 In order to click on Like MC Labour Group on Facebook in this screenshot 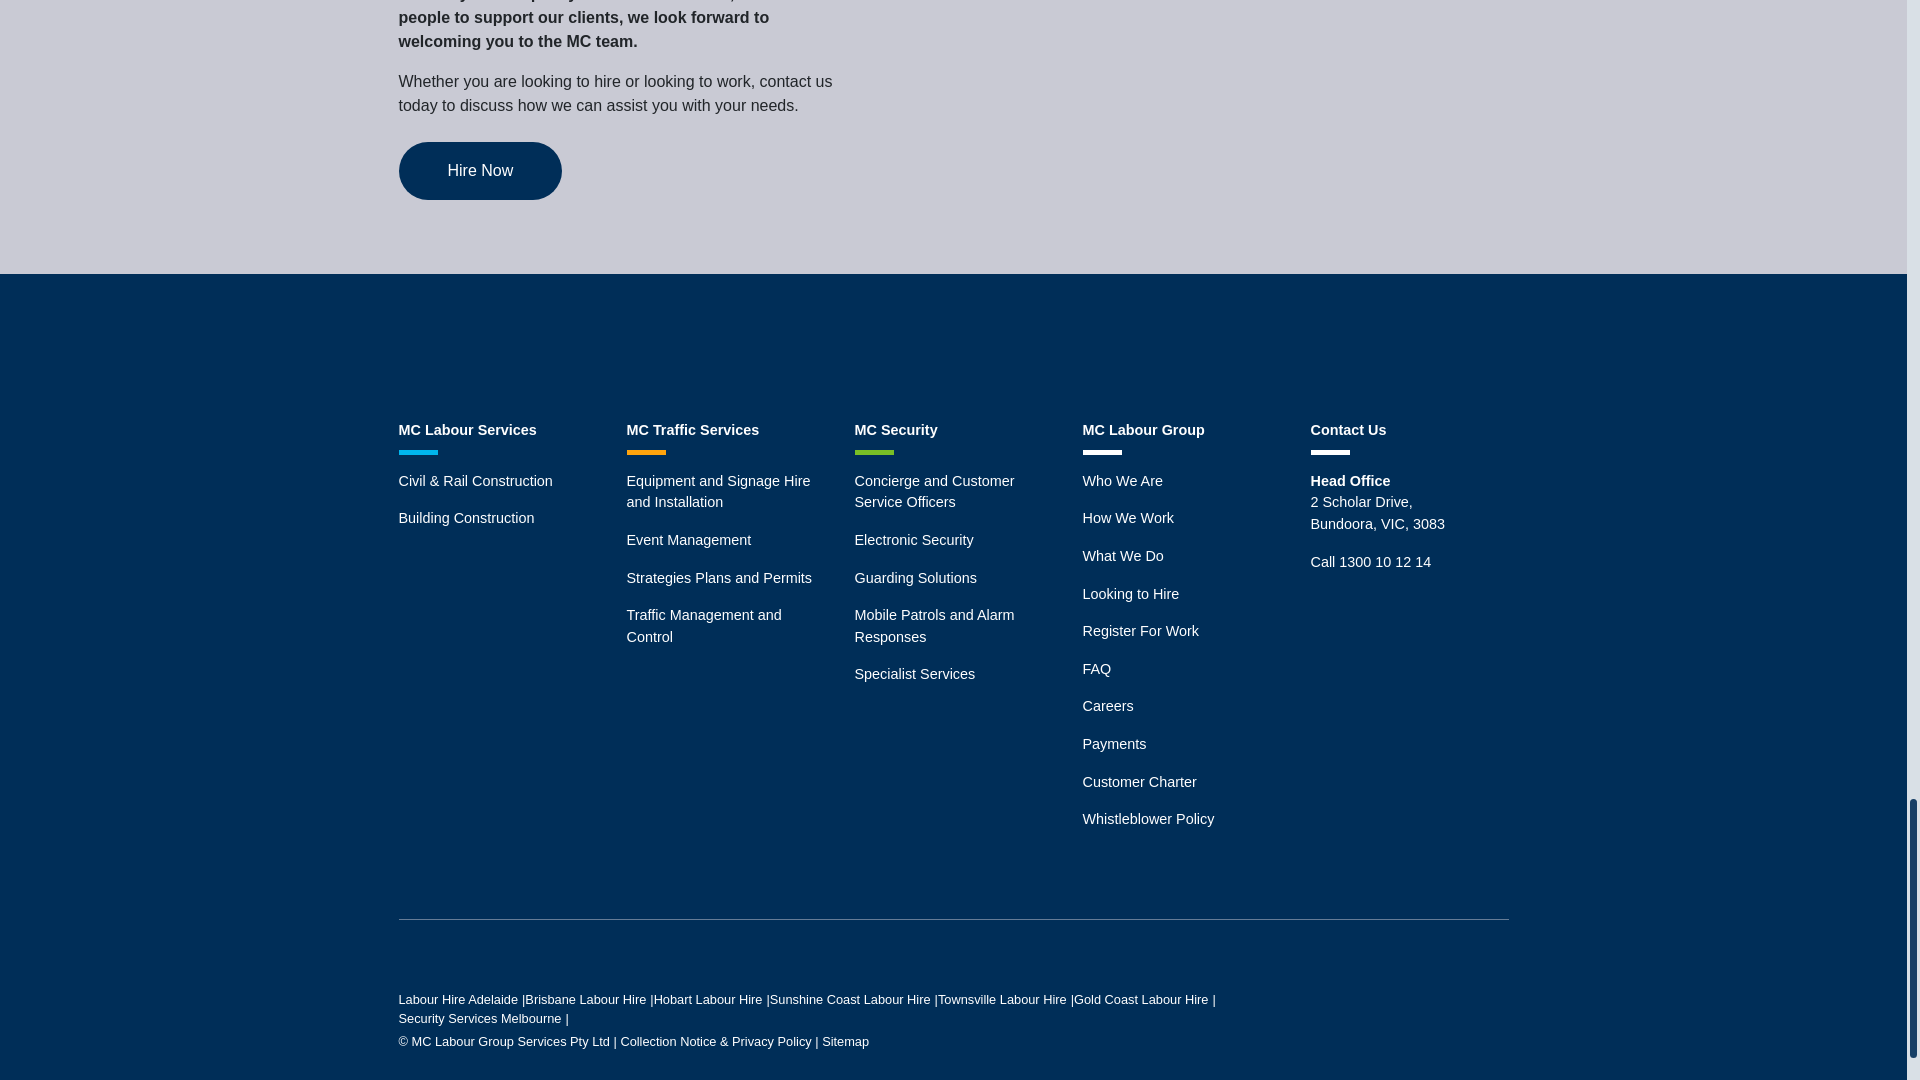, I will do `click(883, 346)`.